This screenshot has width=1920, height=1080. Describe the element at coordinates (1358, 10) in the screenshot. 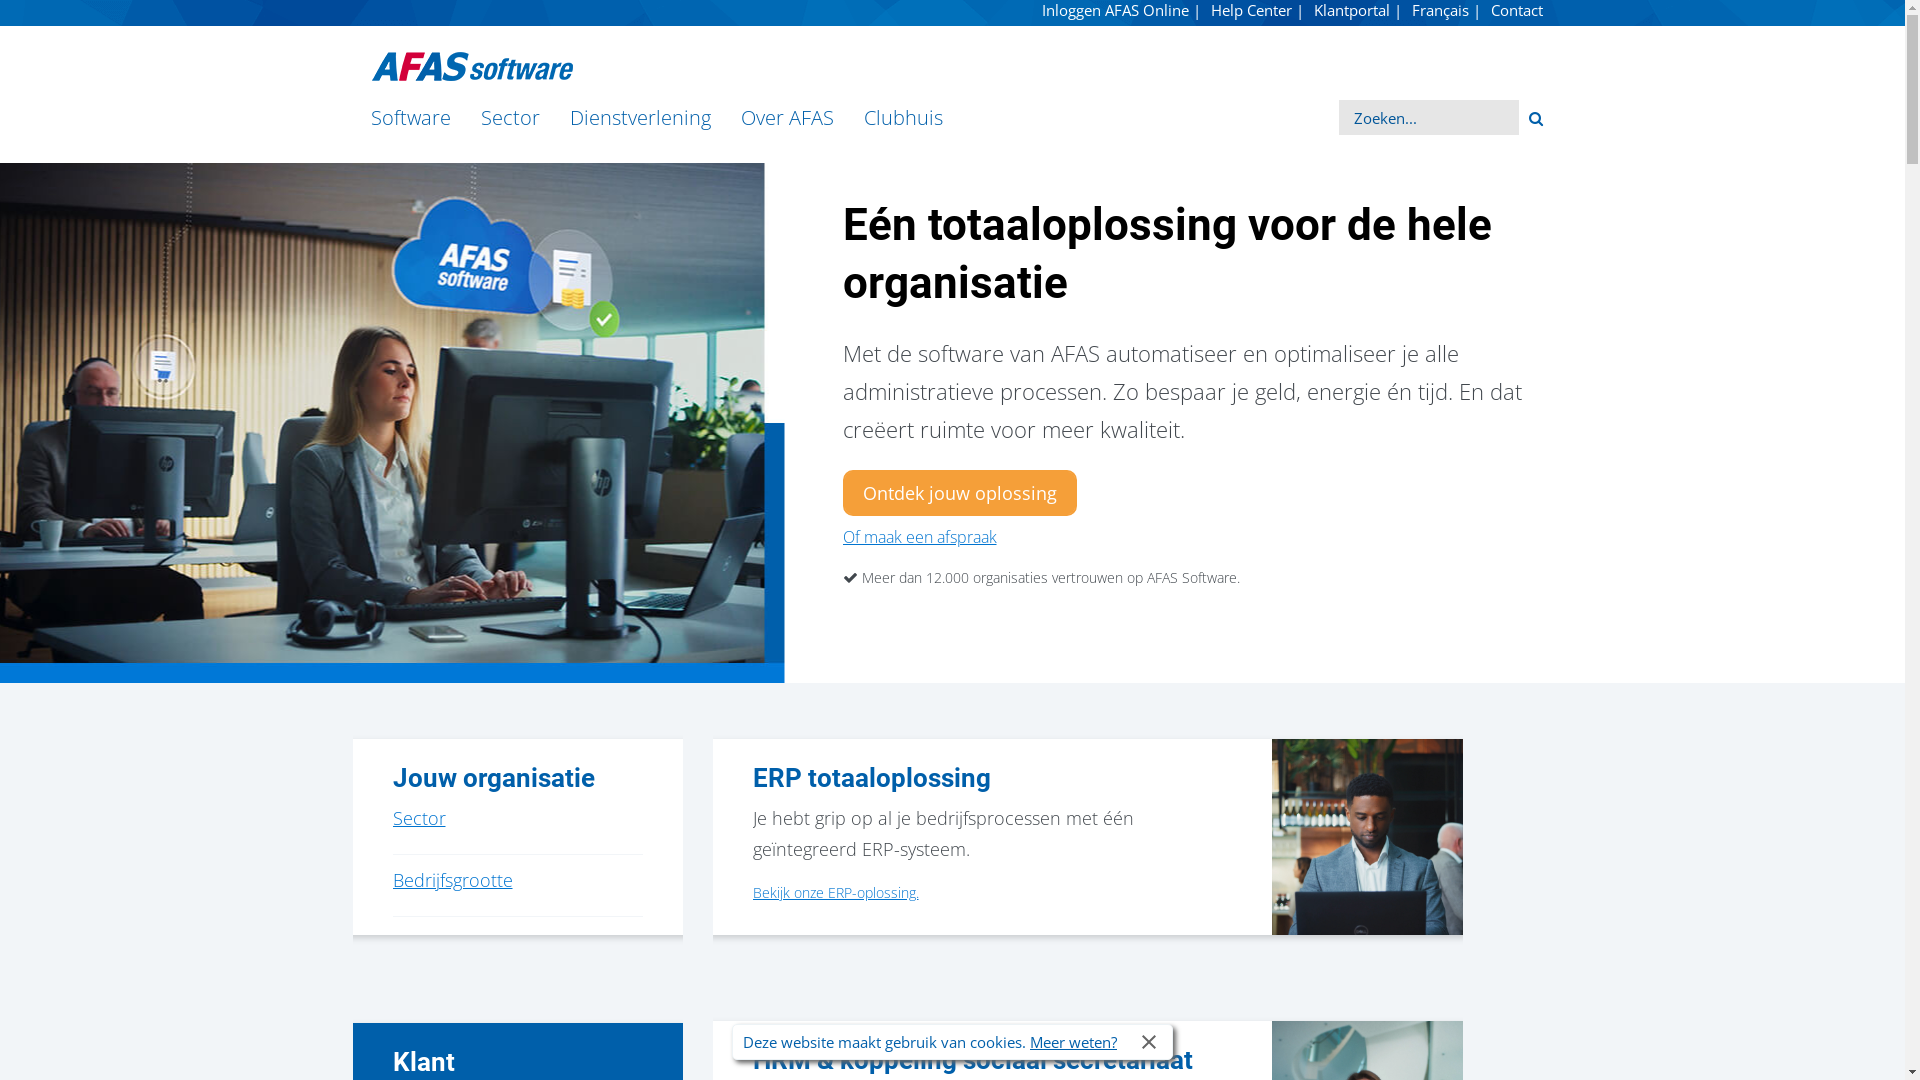

I see `Klantportal |` at that location.